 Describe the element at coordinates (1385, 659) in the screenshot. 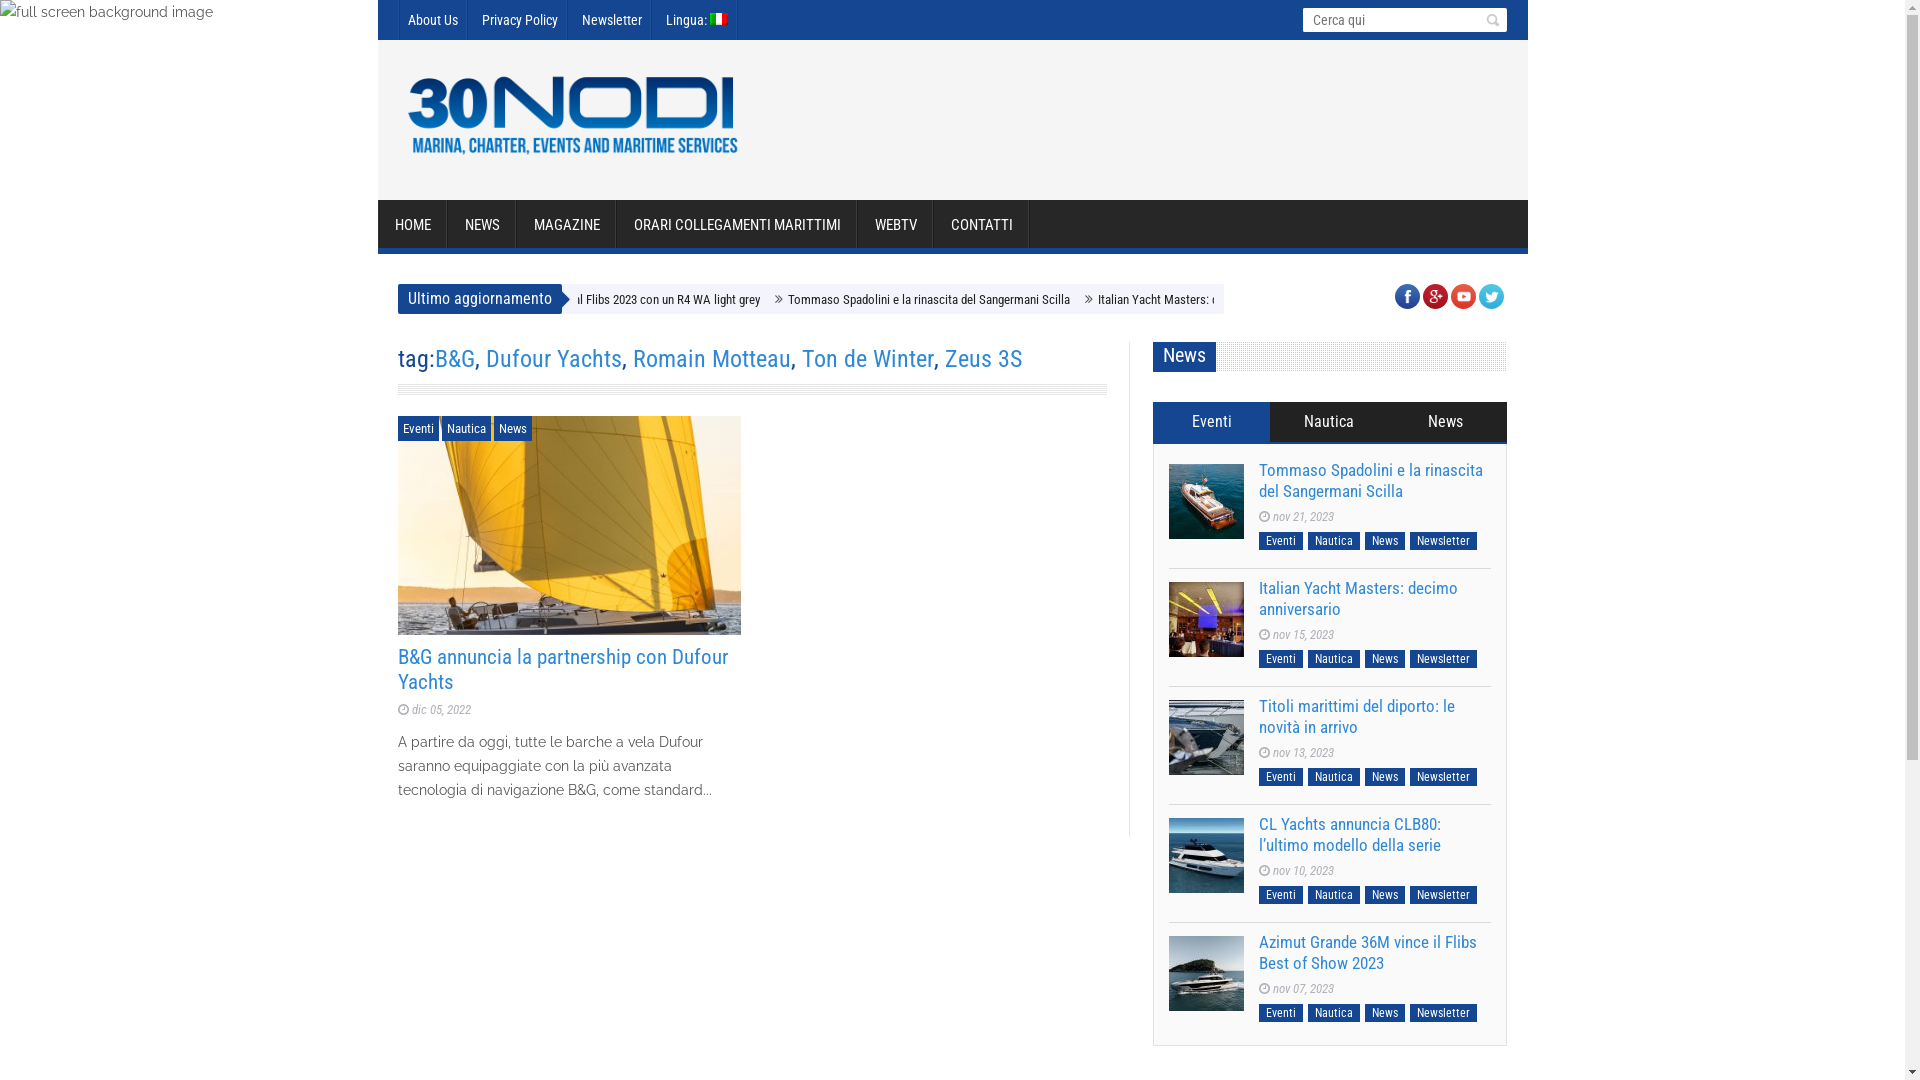

I see `News` at that location.